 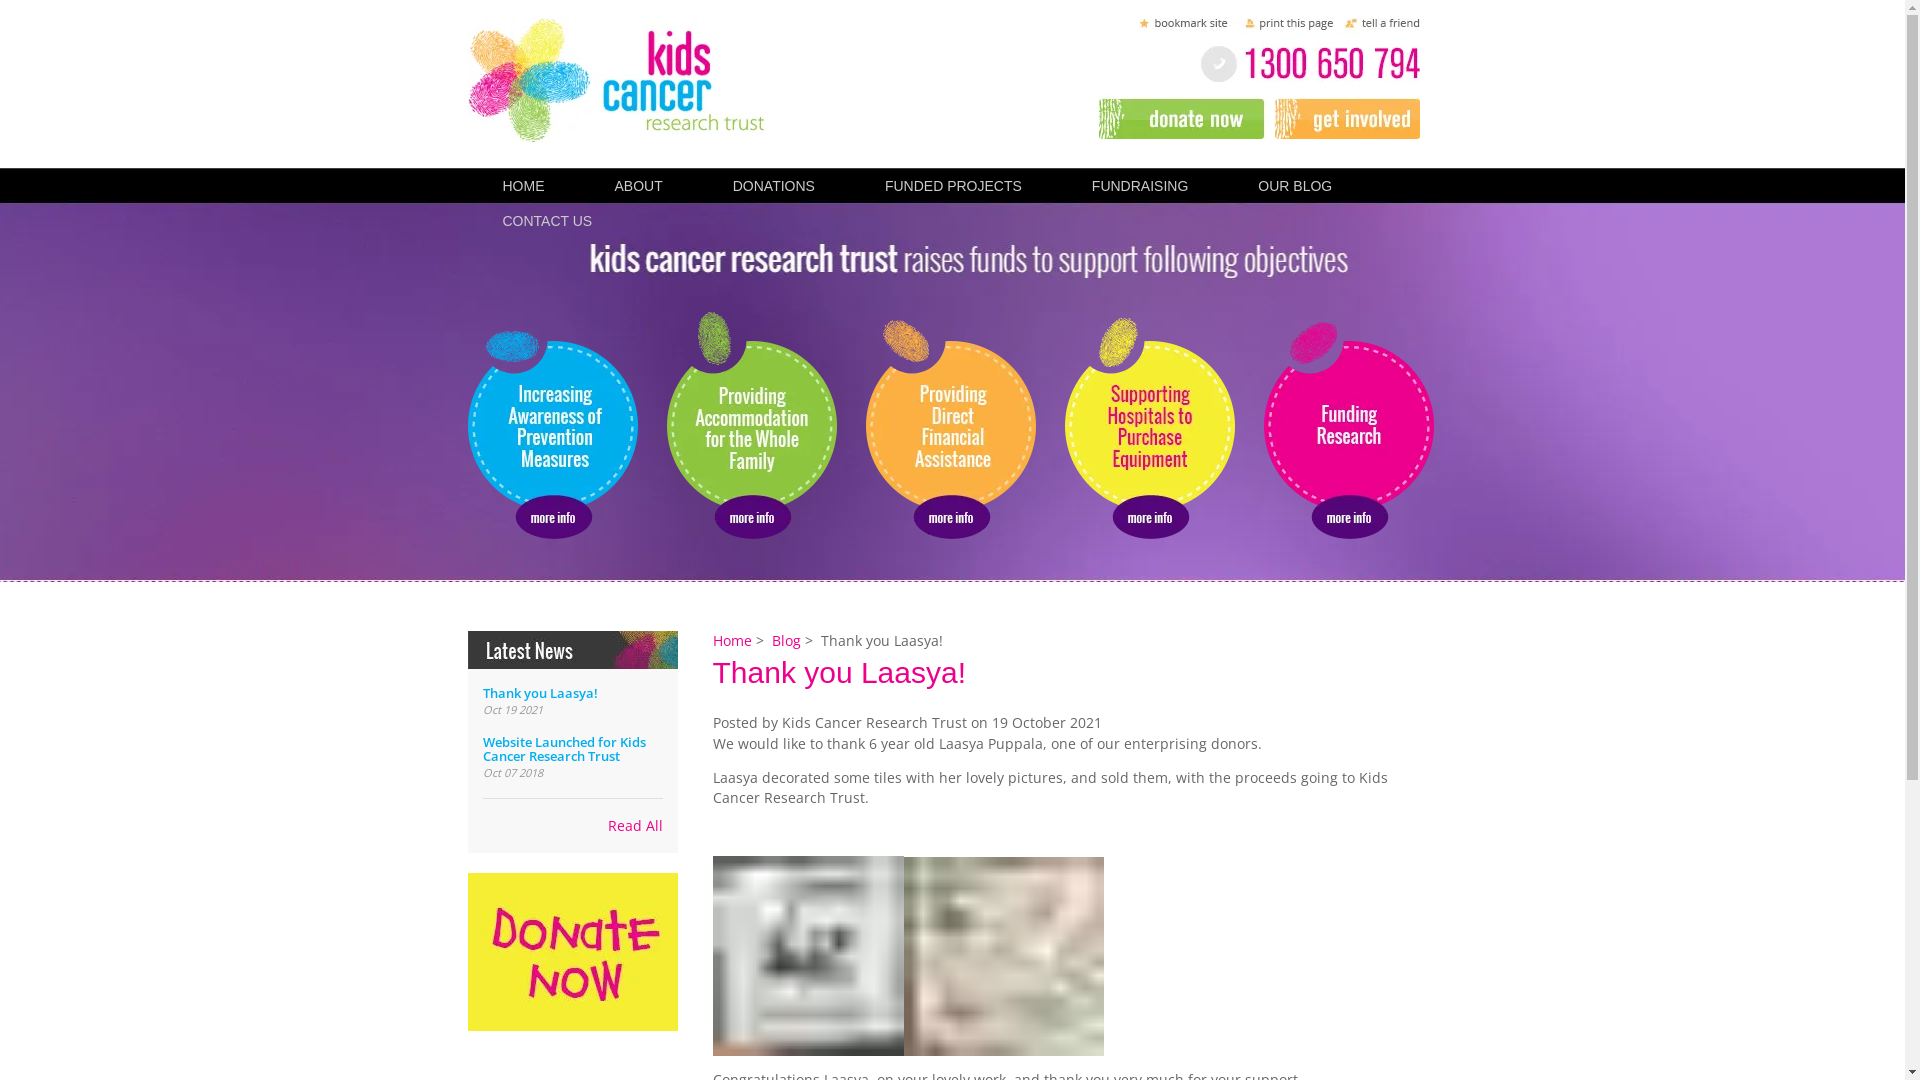 What do you see at coordinates (548, 220) in the screenshot?
I see `CONTACT US` at bounding box center [548, 220].